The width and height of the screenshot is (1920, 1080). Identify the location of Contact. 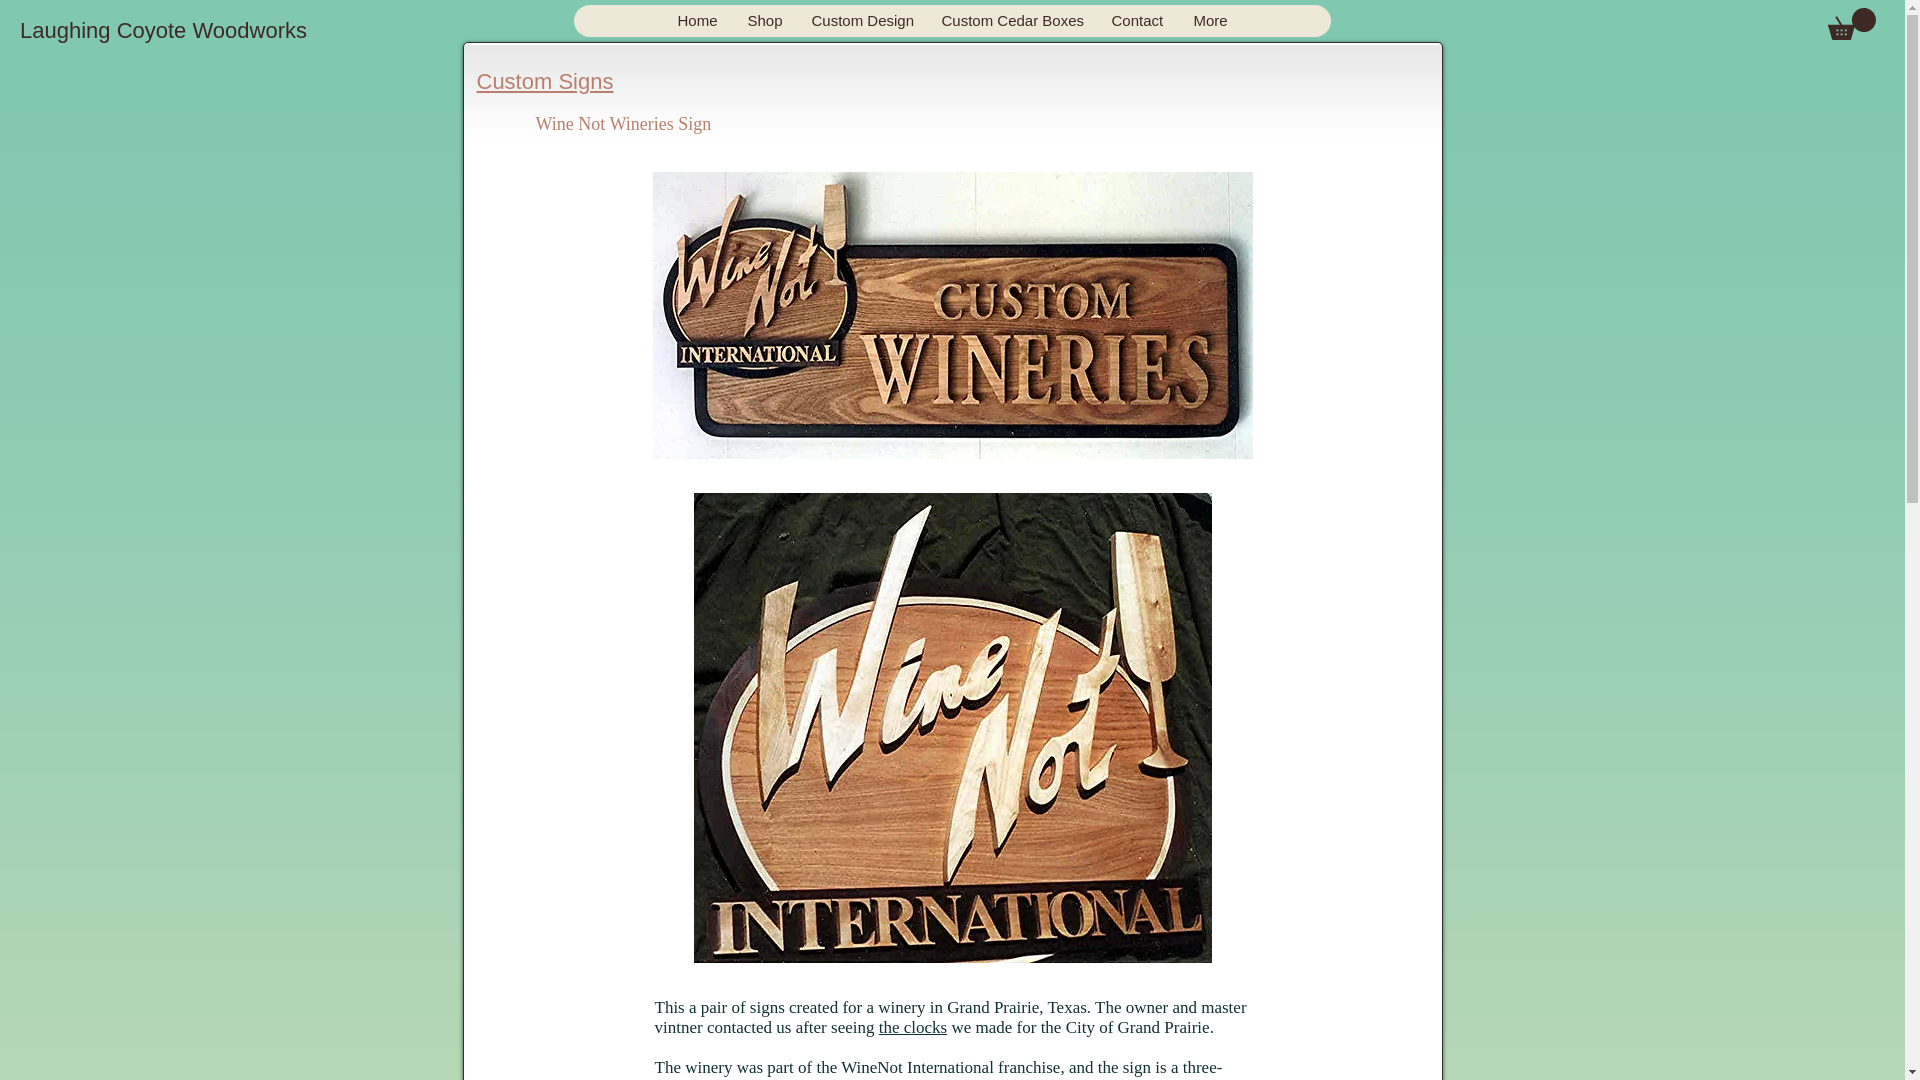
(1137, 20).